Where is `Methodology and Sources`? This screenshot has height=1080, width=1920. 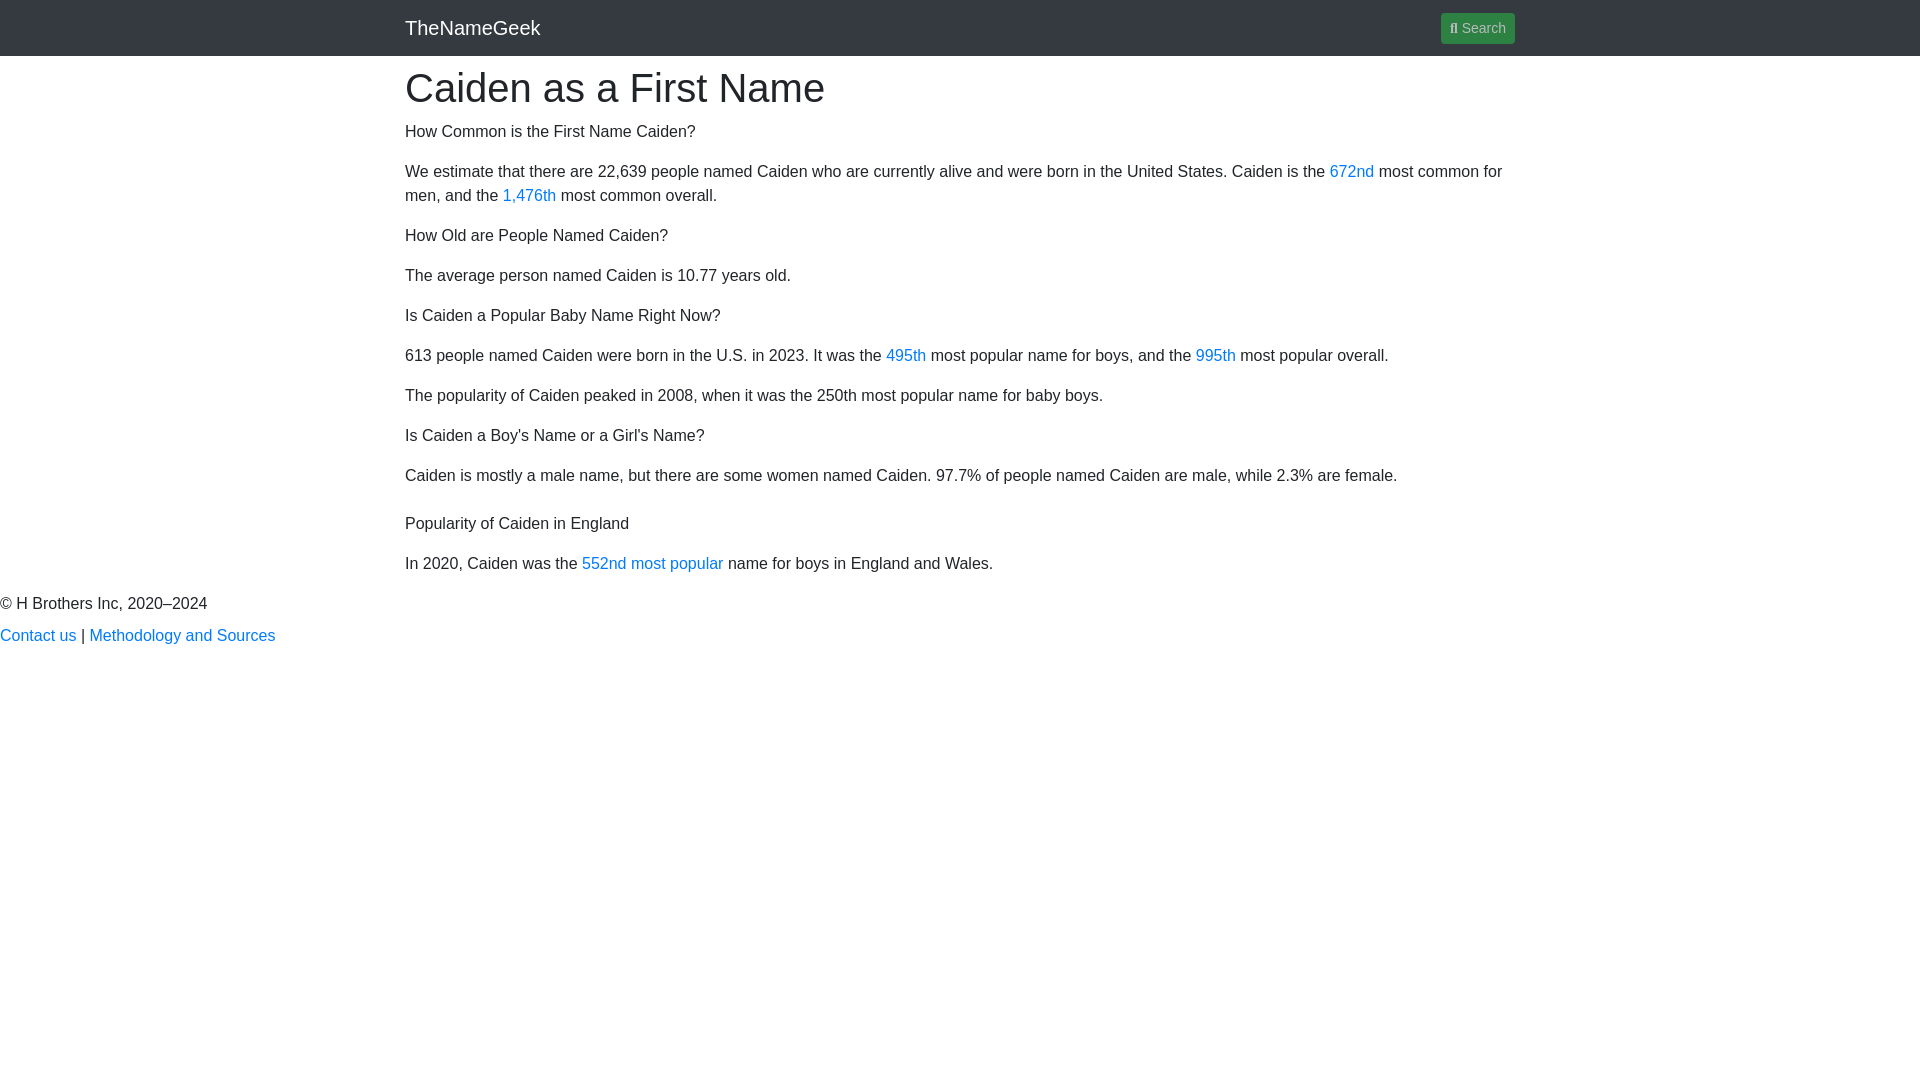 Methodology and Sources is located at coordinates (183, 635).